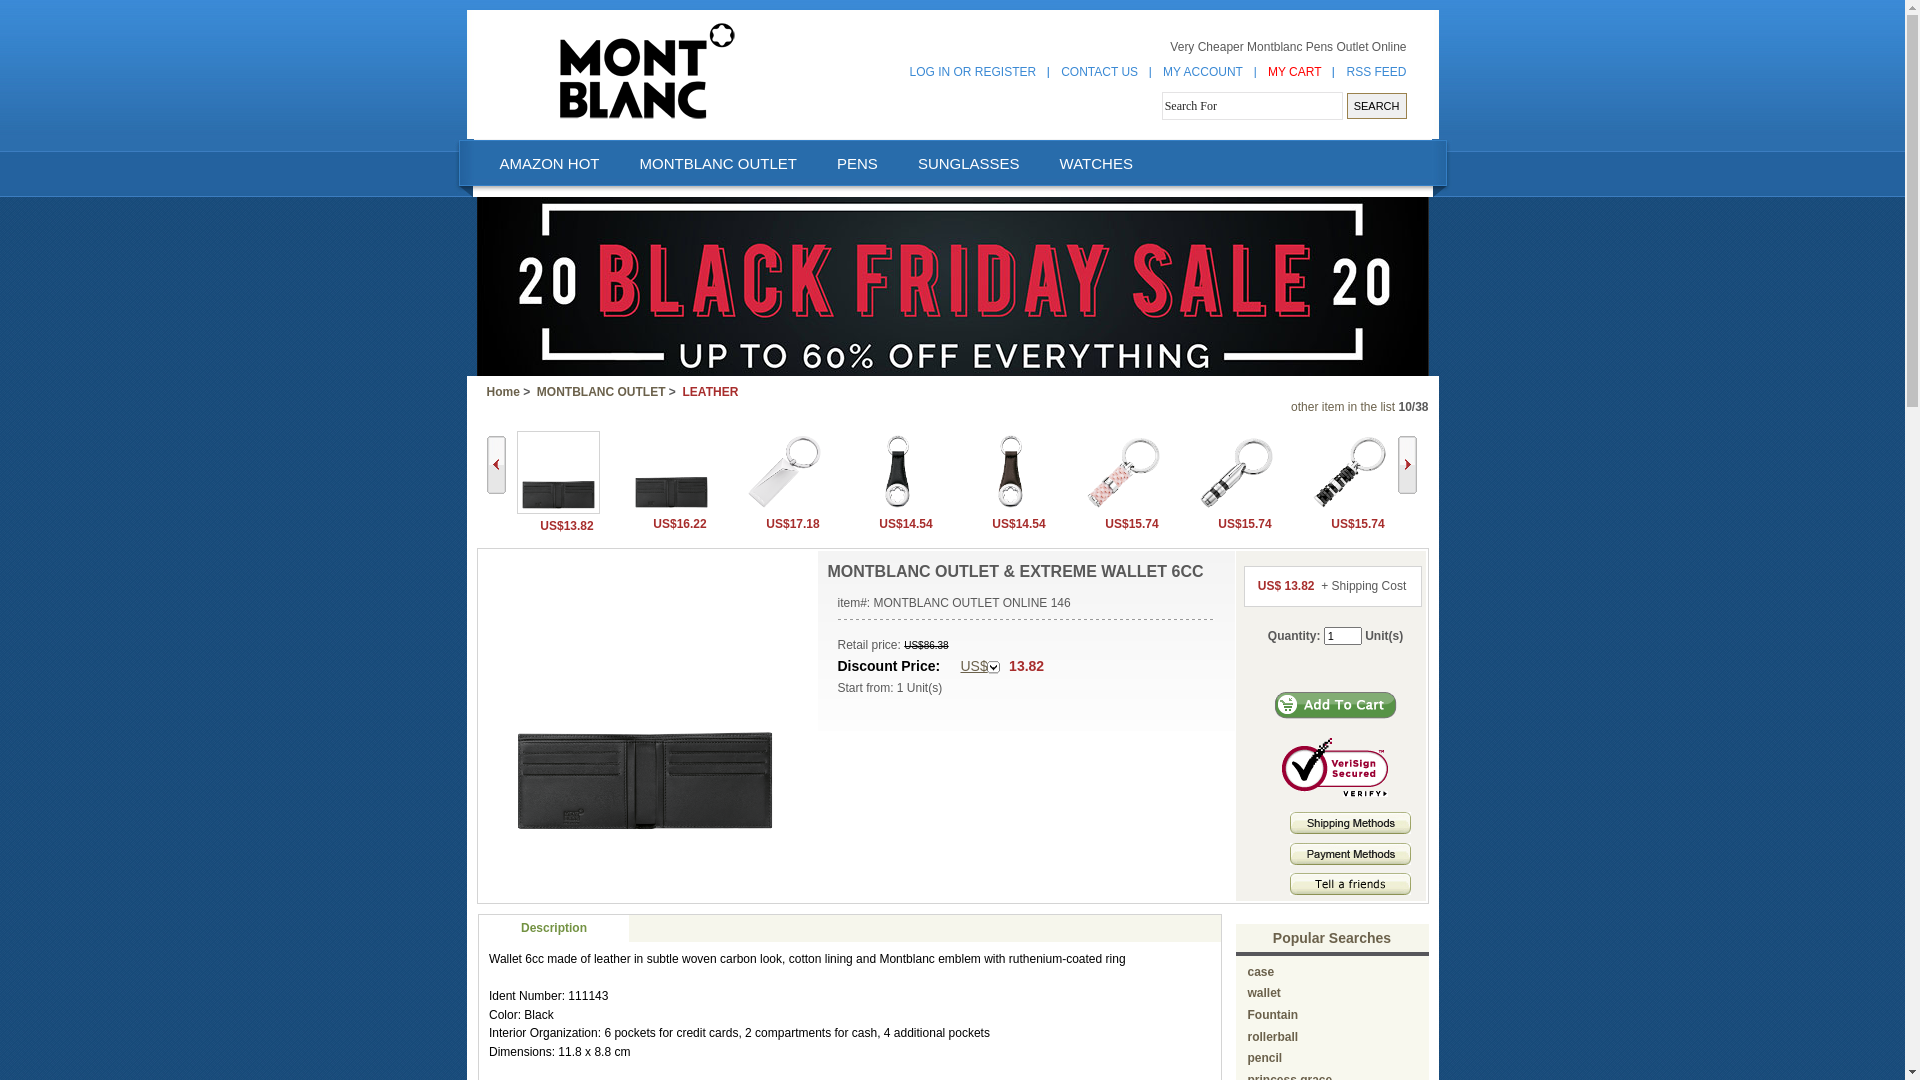 This screenshot has width=1920, height=1080. Describe the element at coordinates (495, 465) in the screenshot. I see `Back` at that location.